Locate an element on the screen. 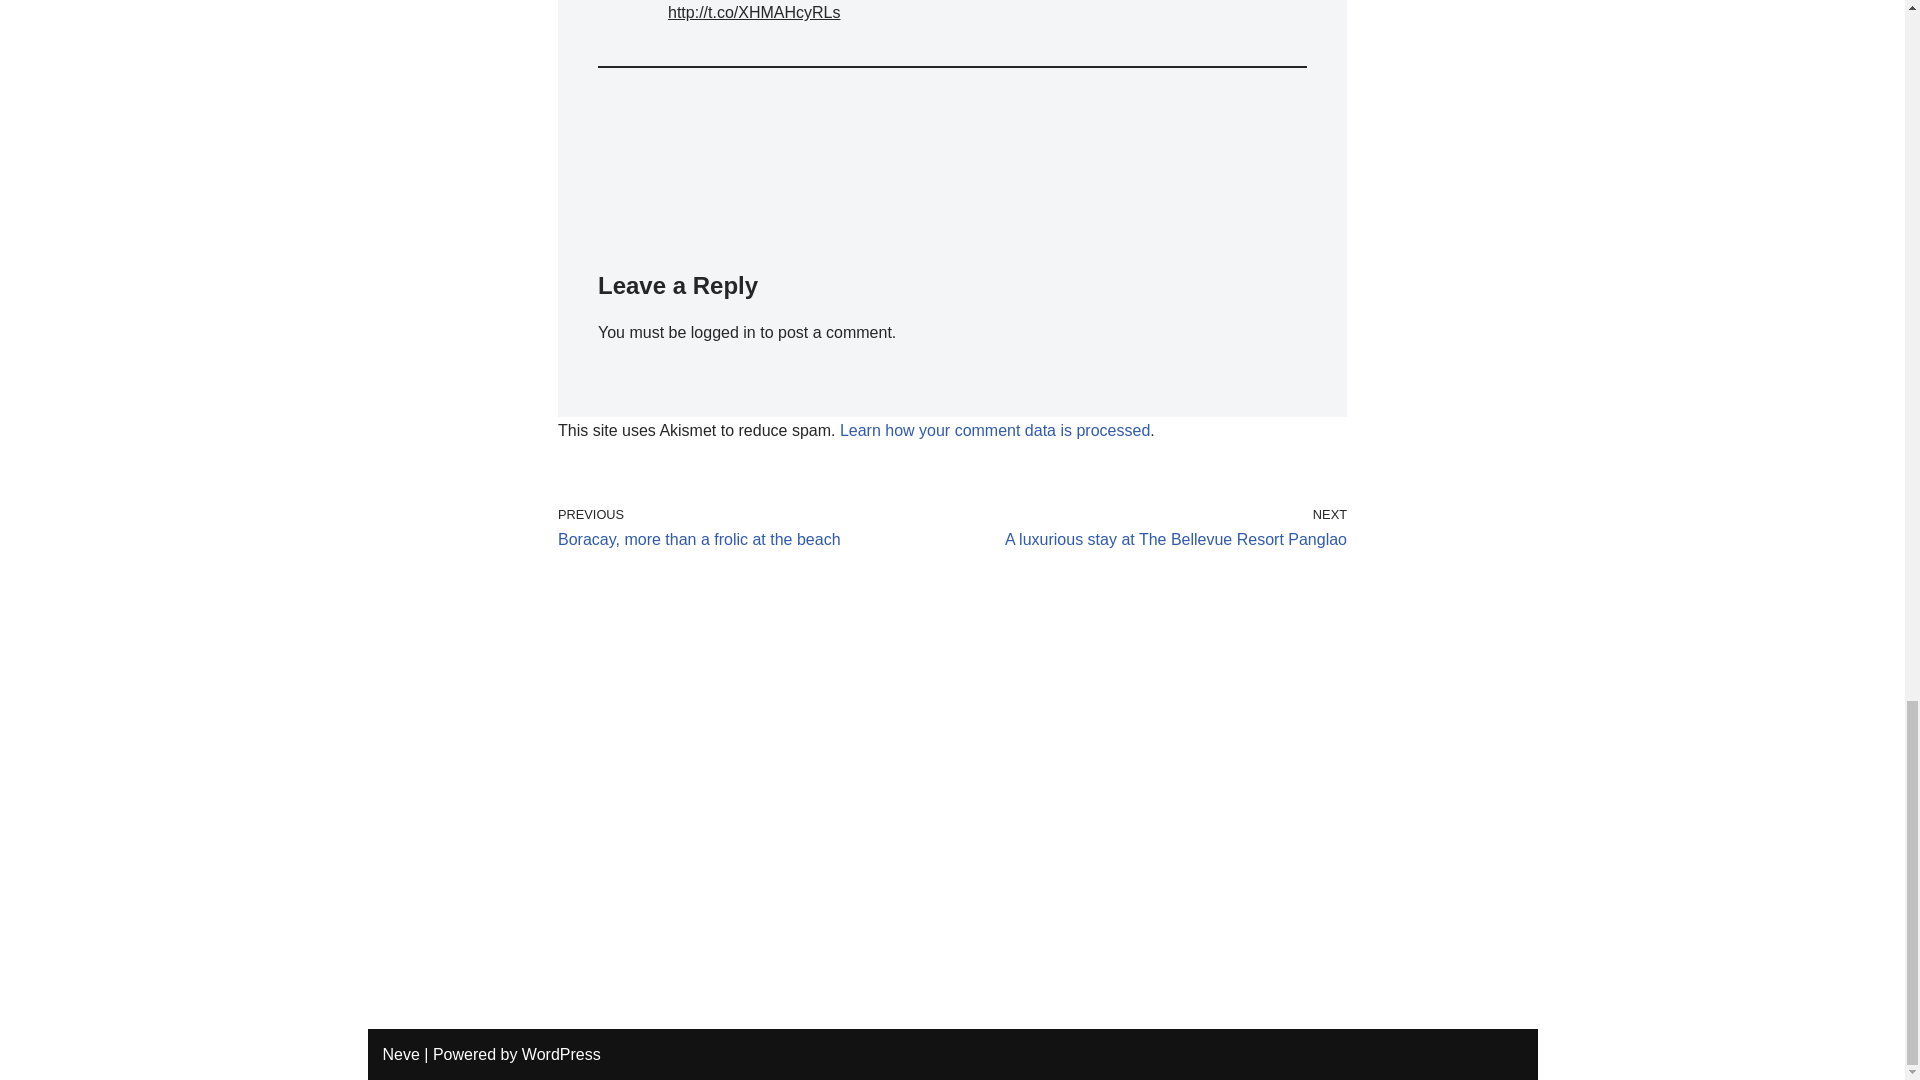  Learn how your comment data is processed is located at coordinates (750, 528).